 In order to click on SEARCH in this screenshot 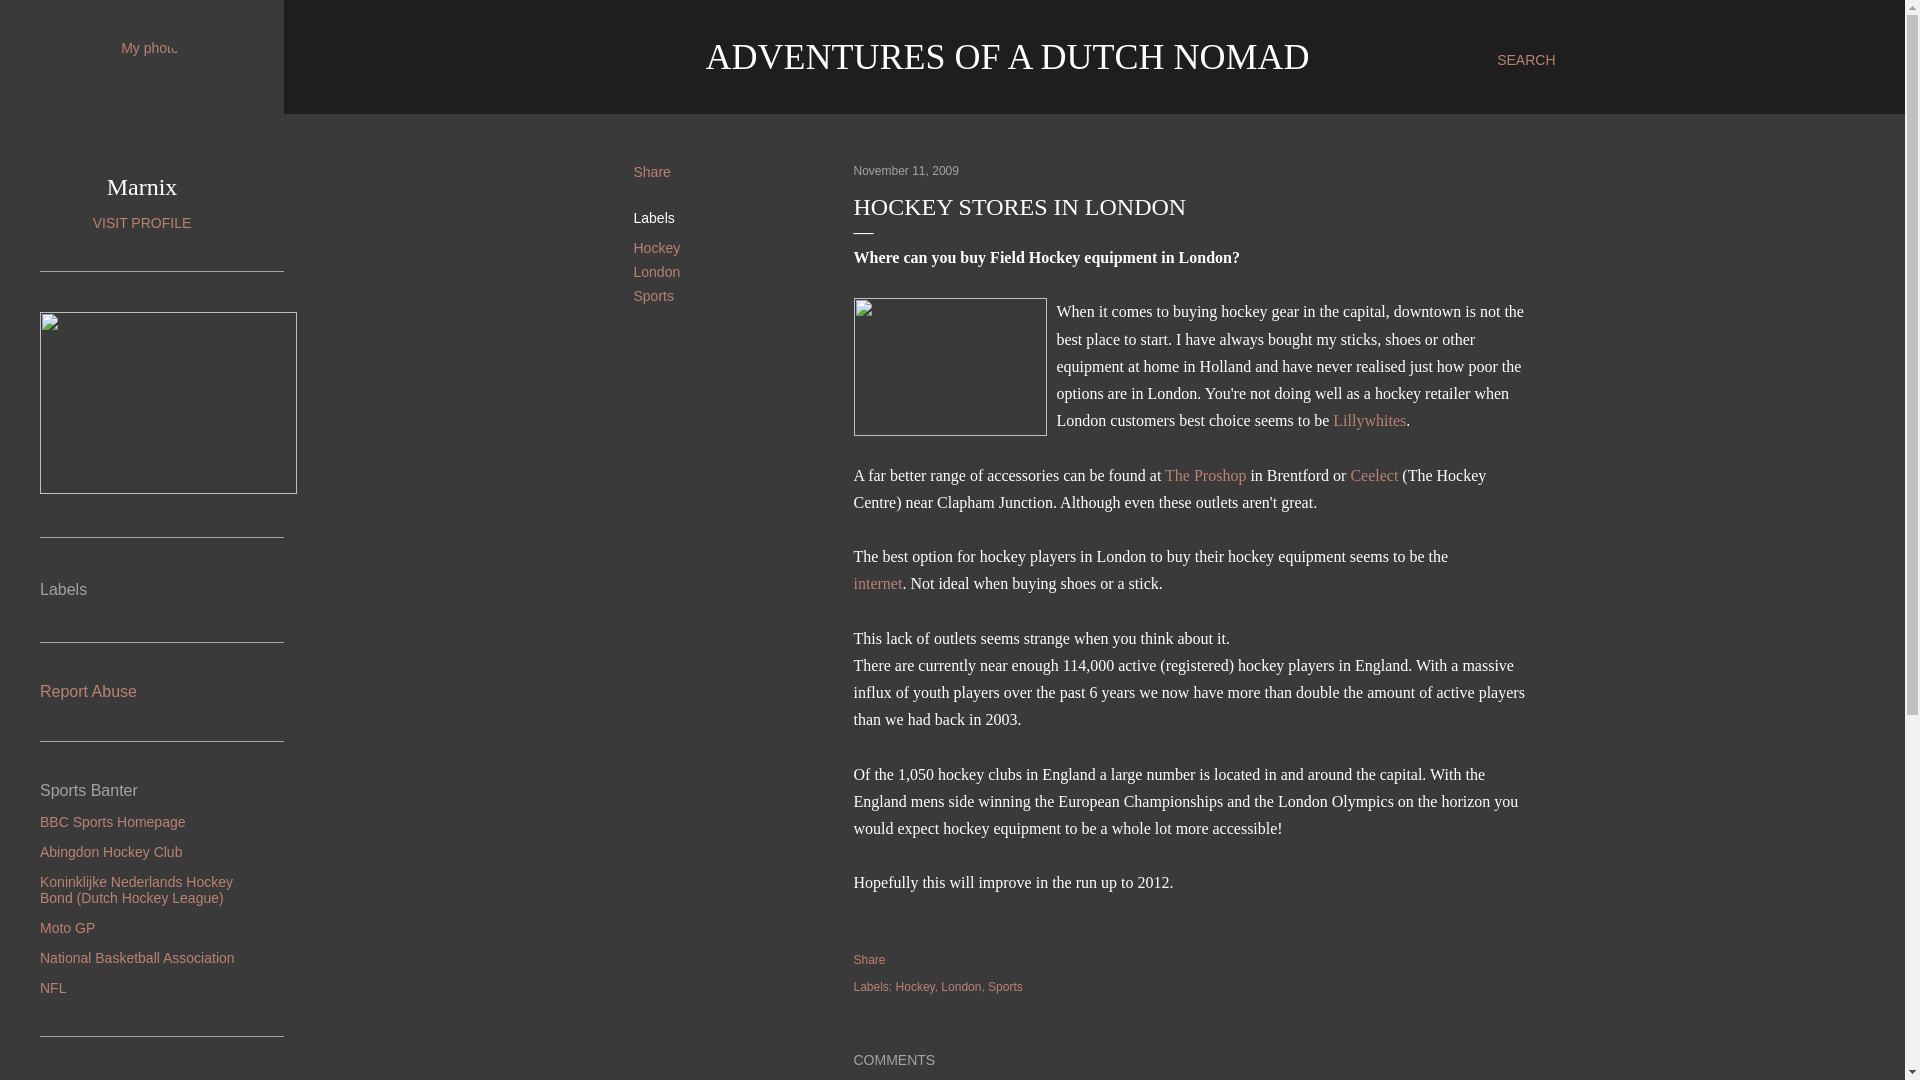, I will do `click(1526, 60)`.